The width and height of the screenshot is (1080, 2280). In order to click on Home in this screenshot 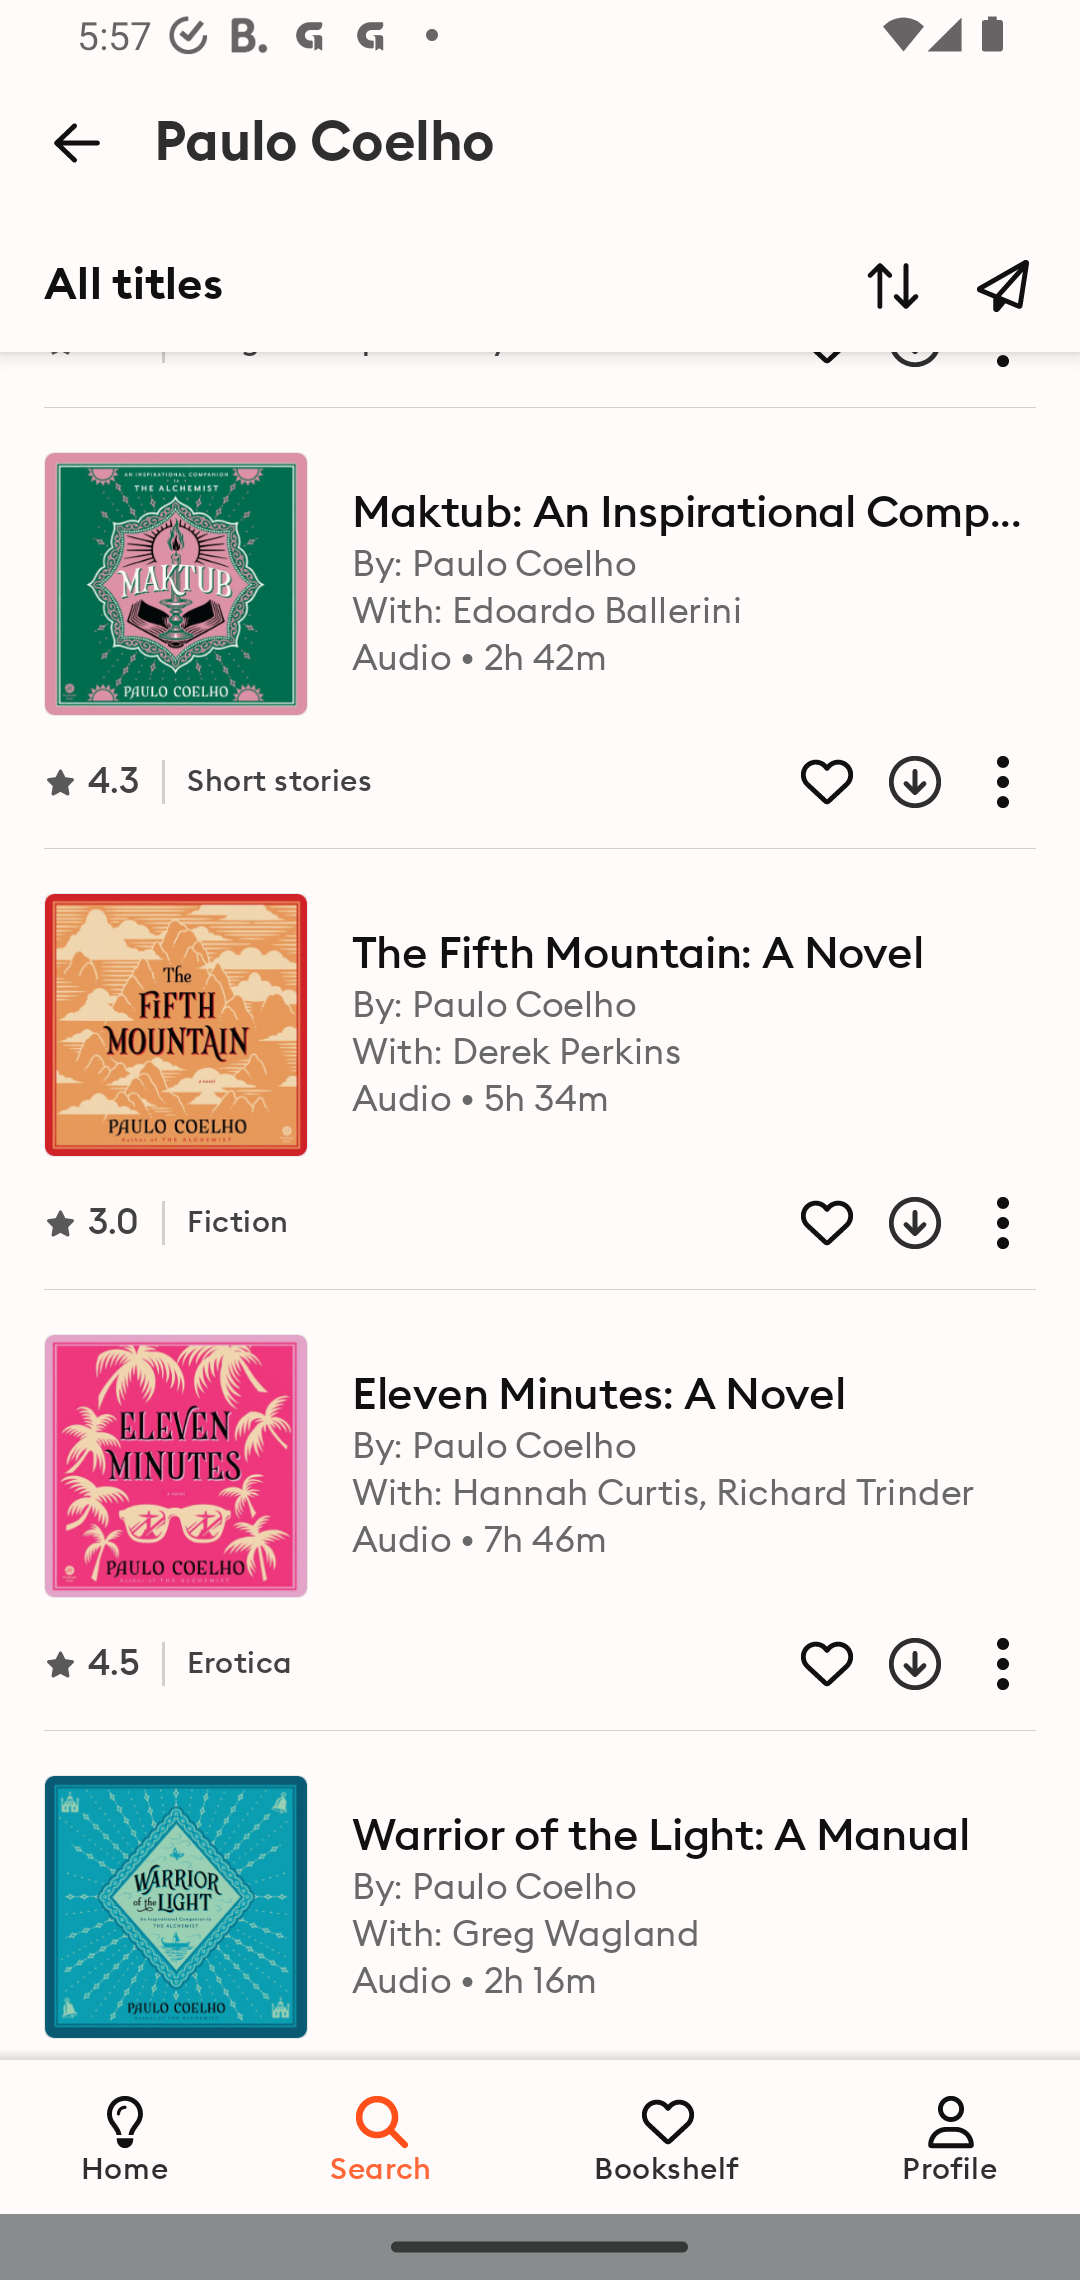, I will do `click(125, 2136)`.